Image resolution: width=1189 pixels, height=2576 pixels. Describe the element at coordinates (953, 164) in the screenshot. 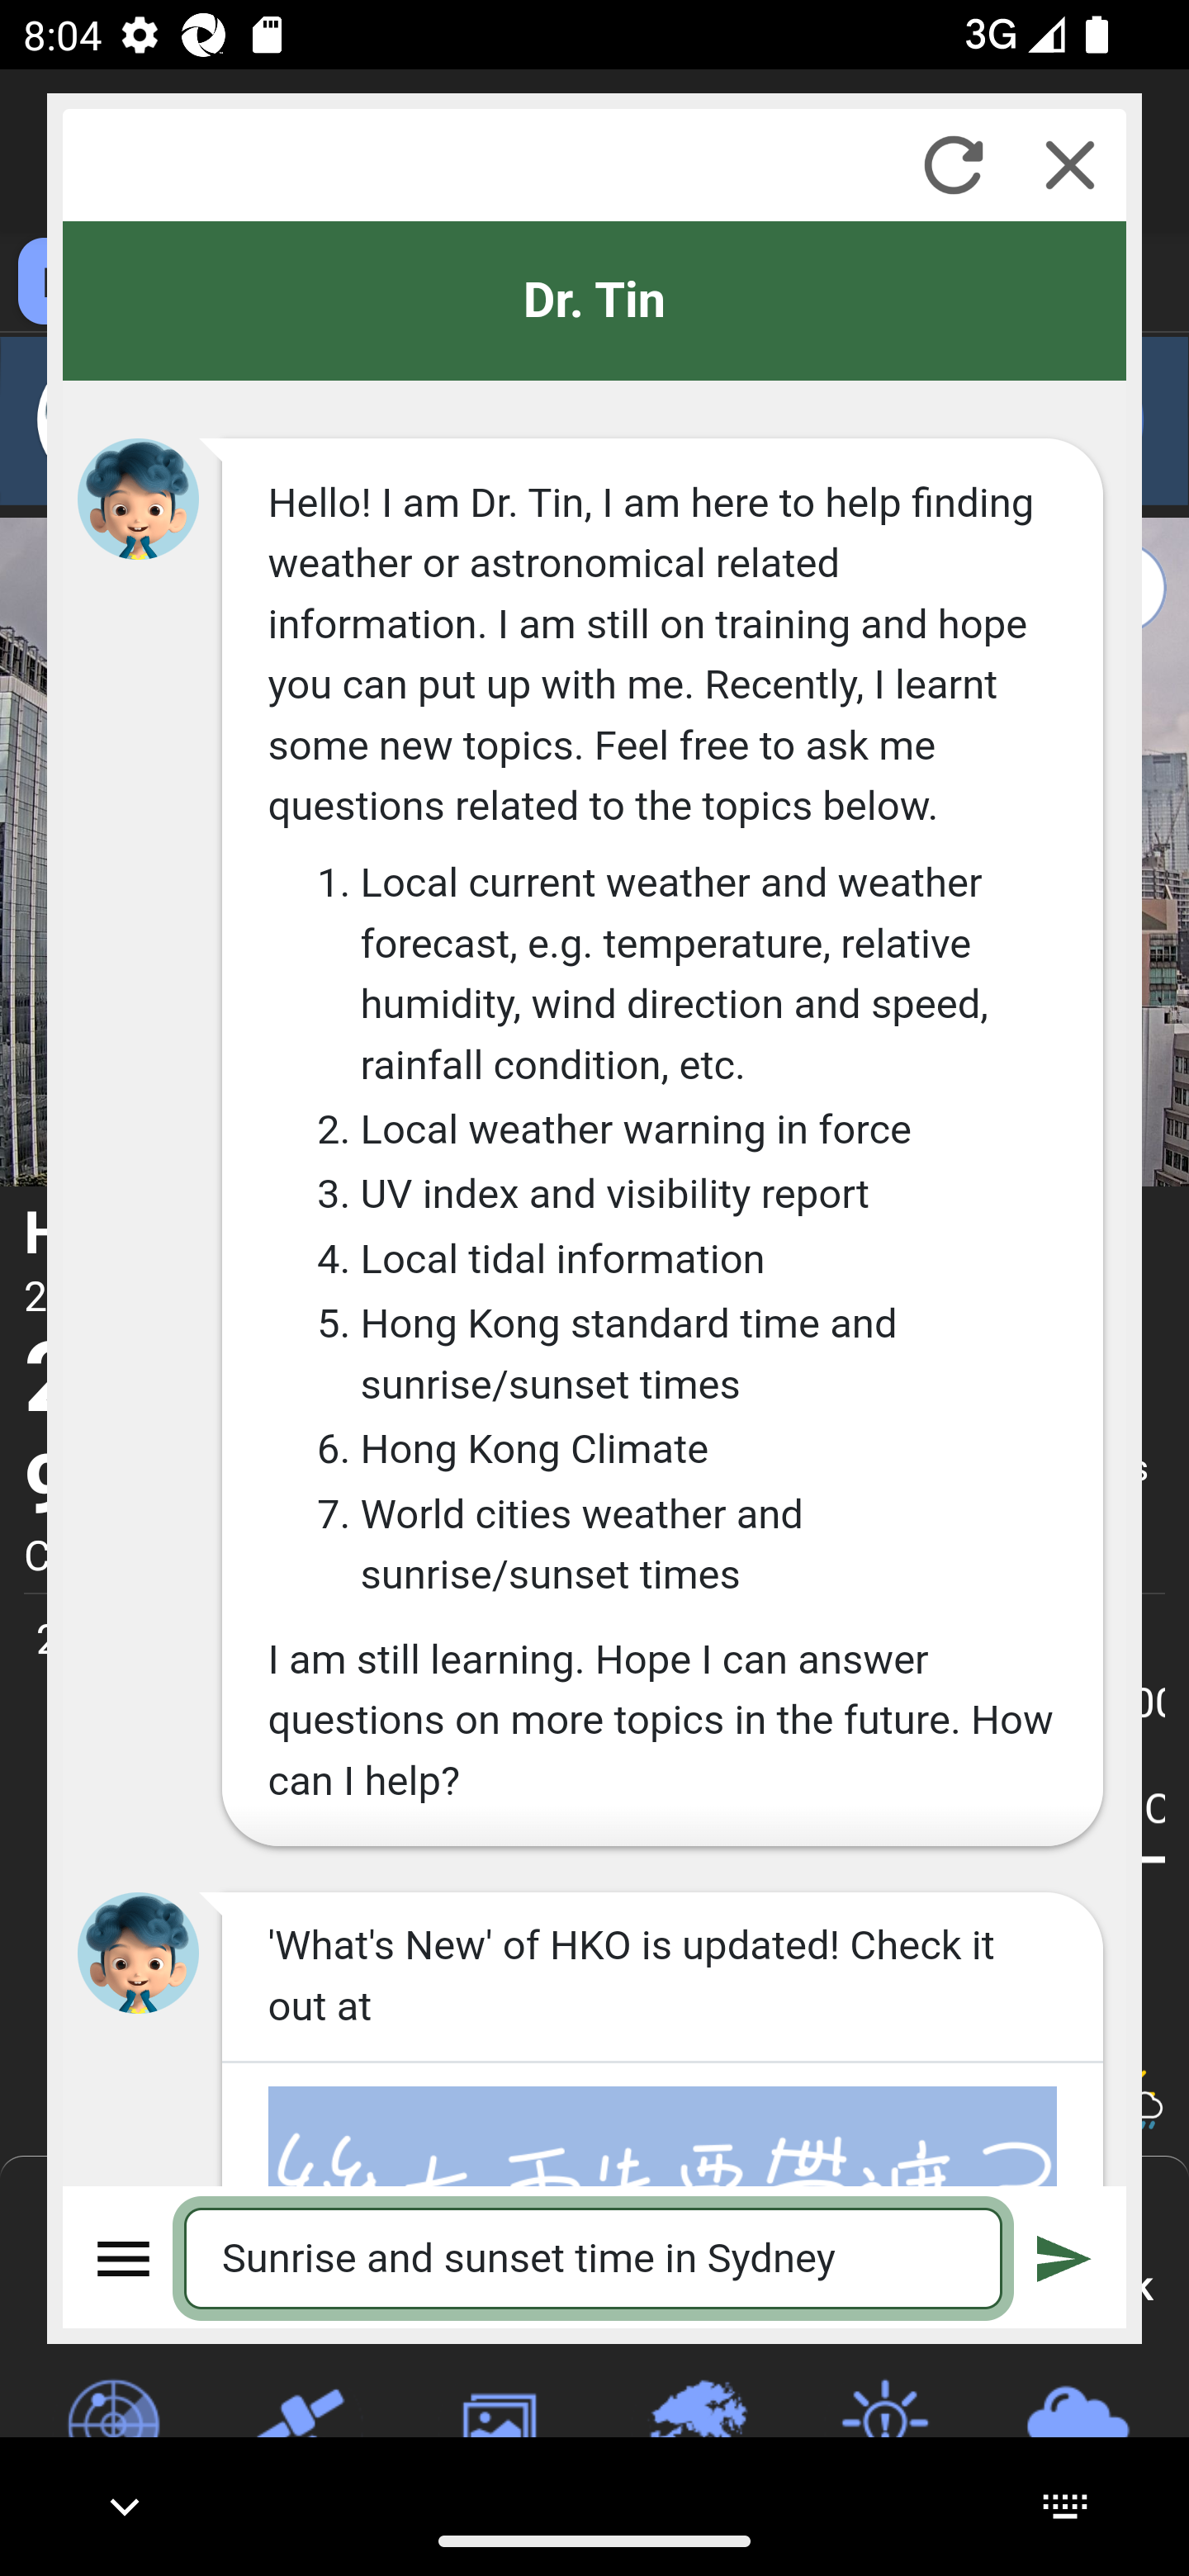

I see `Refresh` at that location.